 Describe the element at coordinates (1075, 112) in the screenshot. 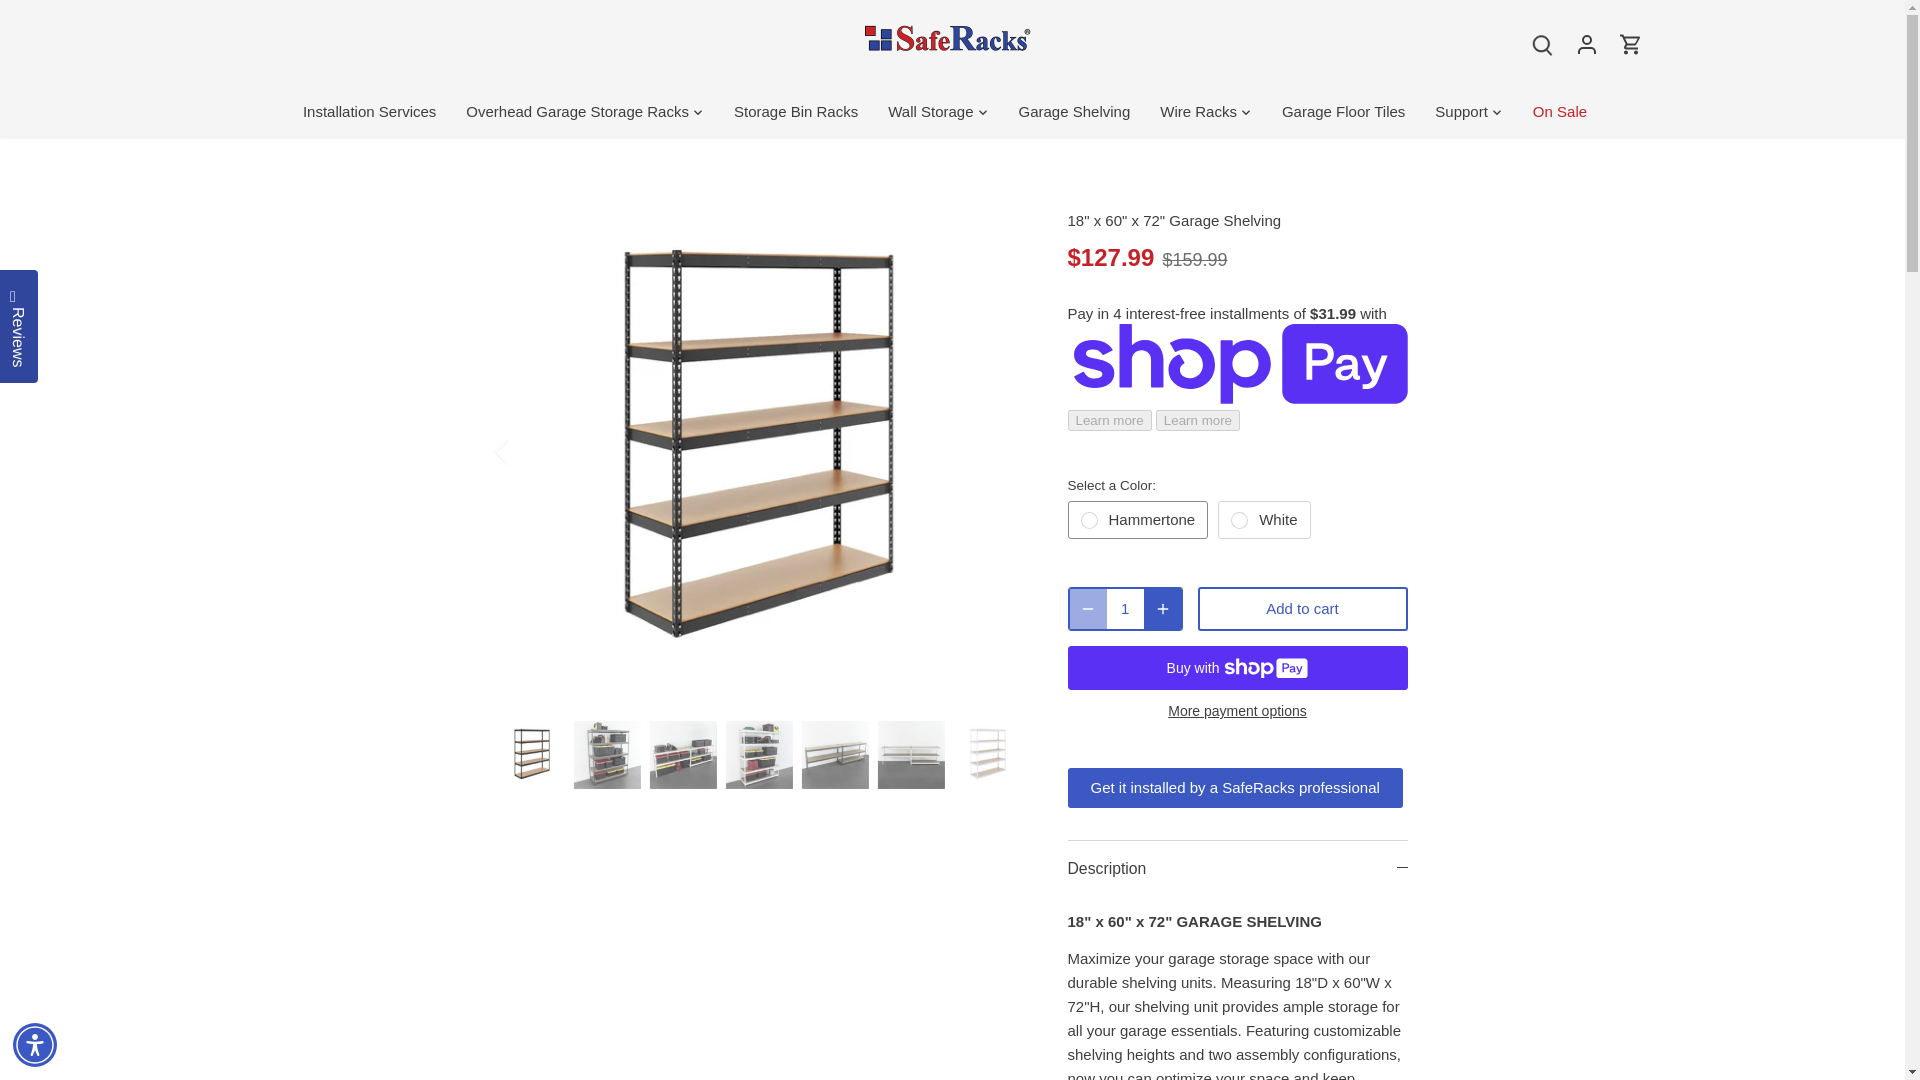

I see `Garage Shelving` at that location.